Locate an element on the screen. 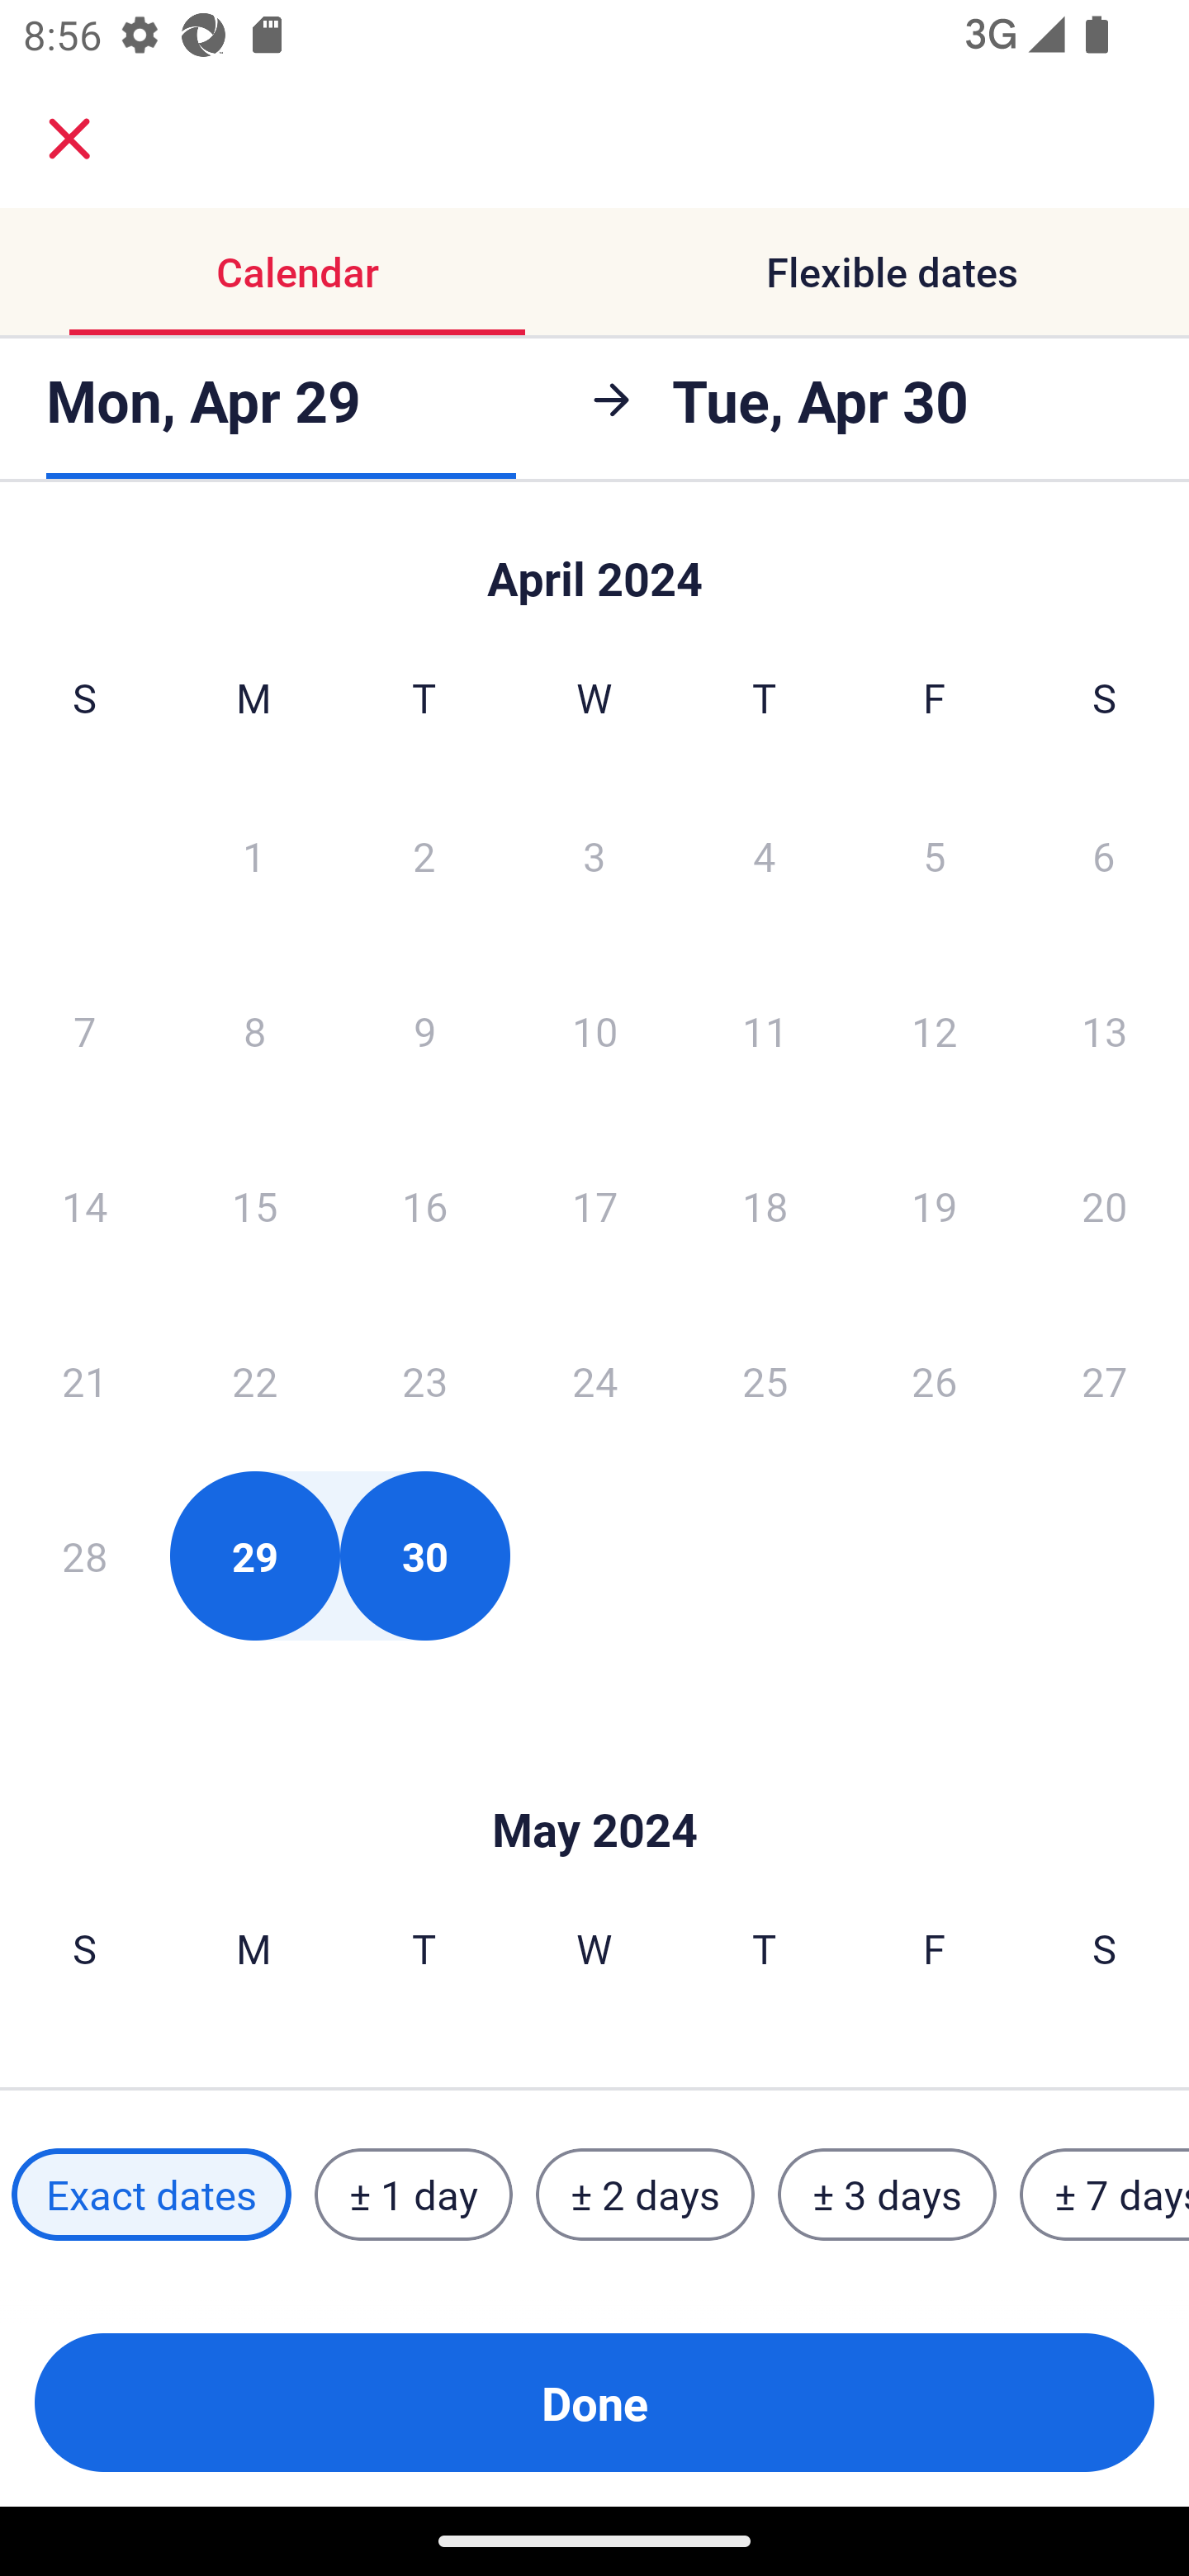 The image size is (1189, 2576). Done is located at coordinates (594, 2403).